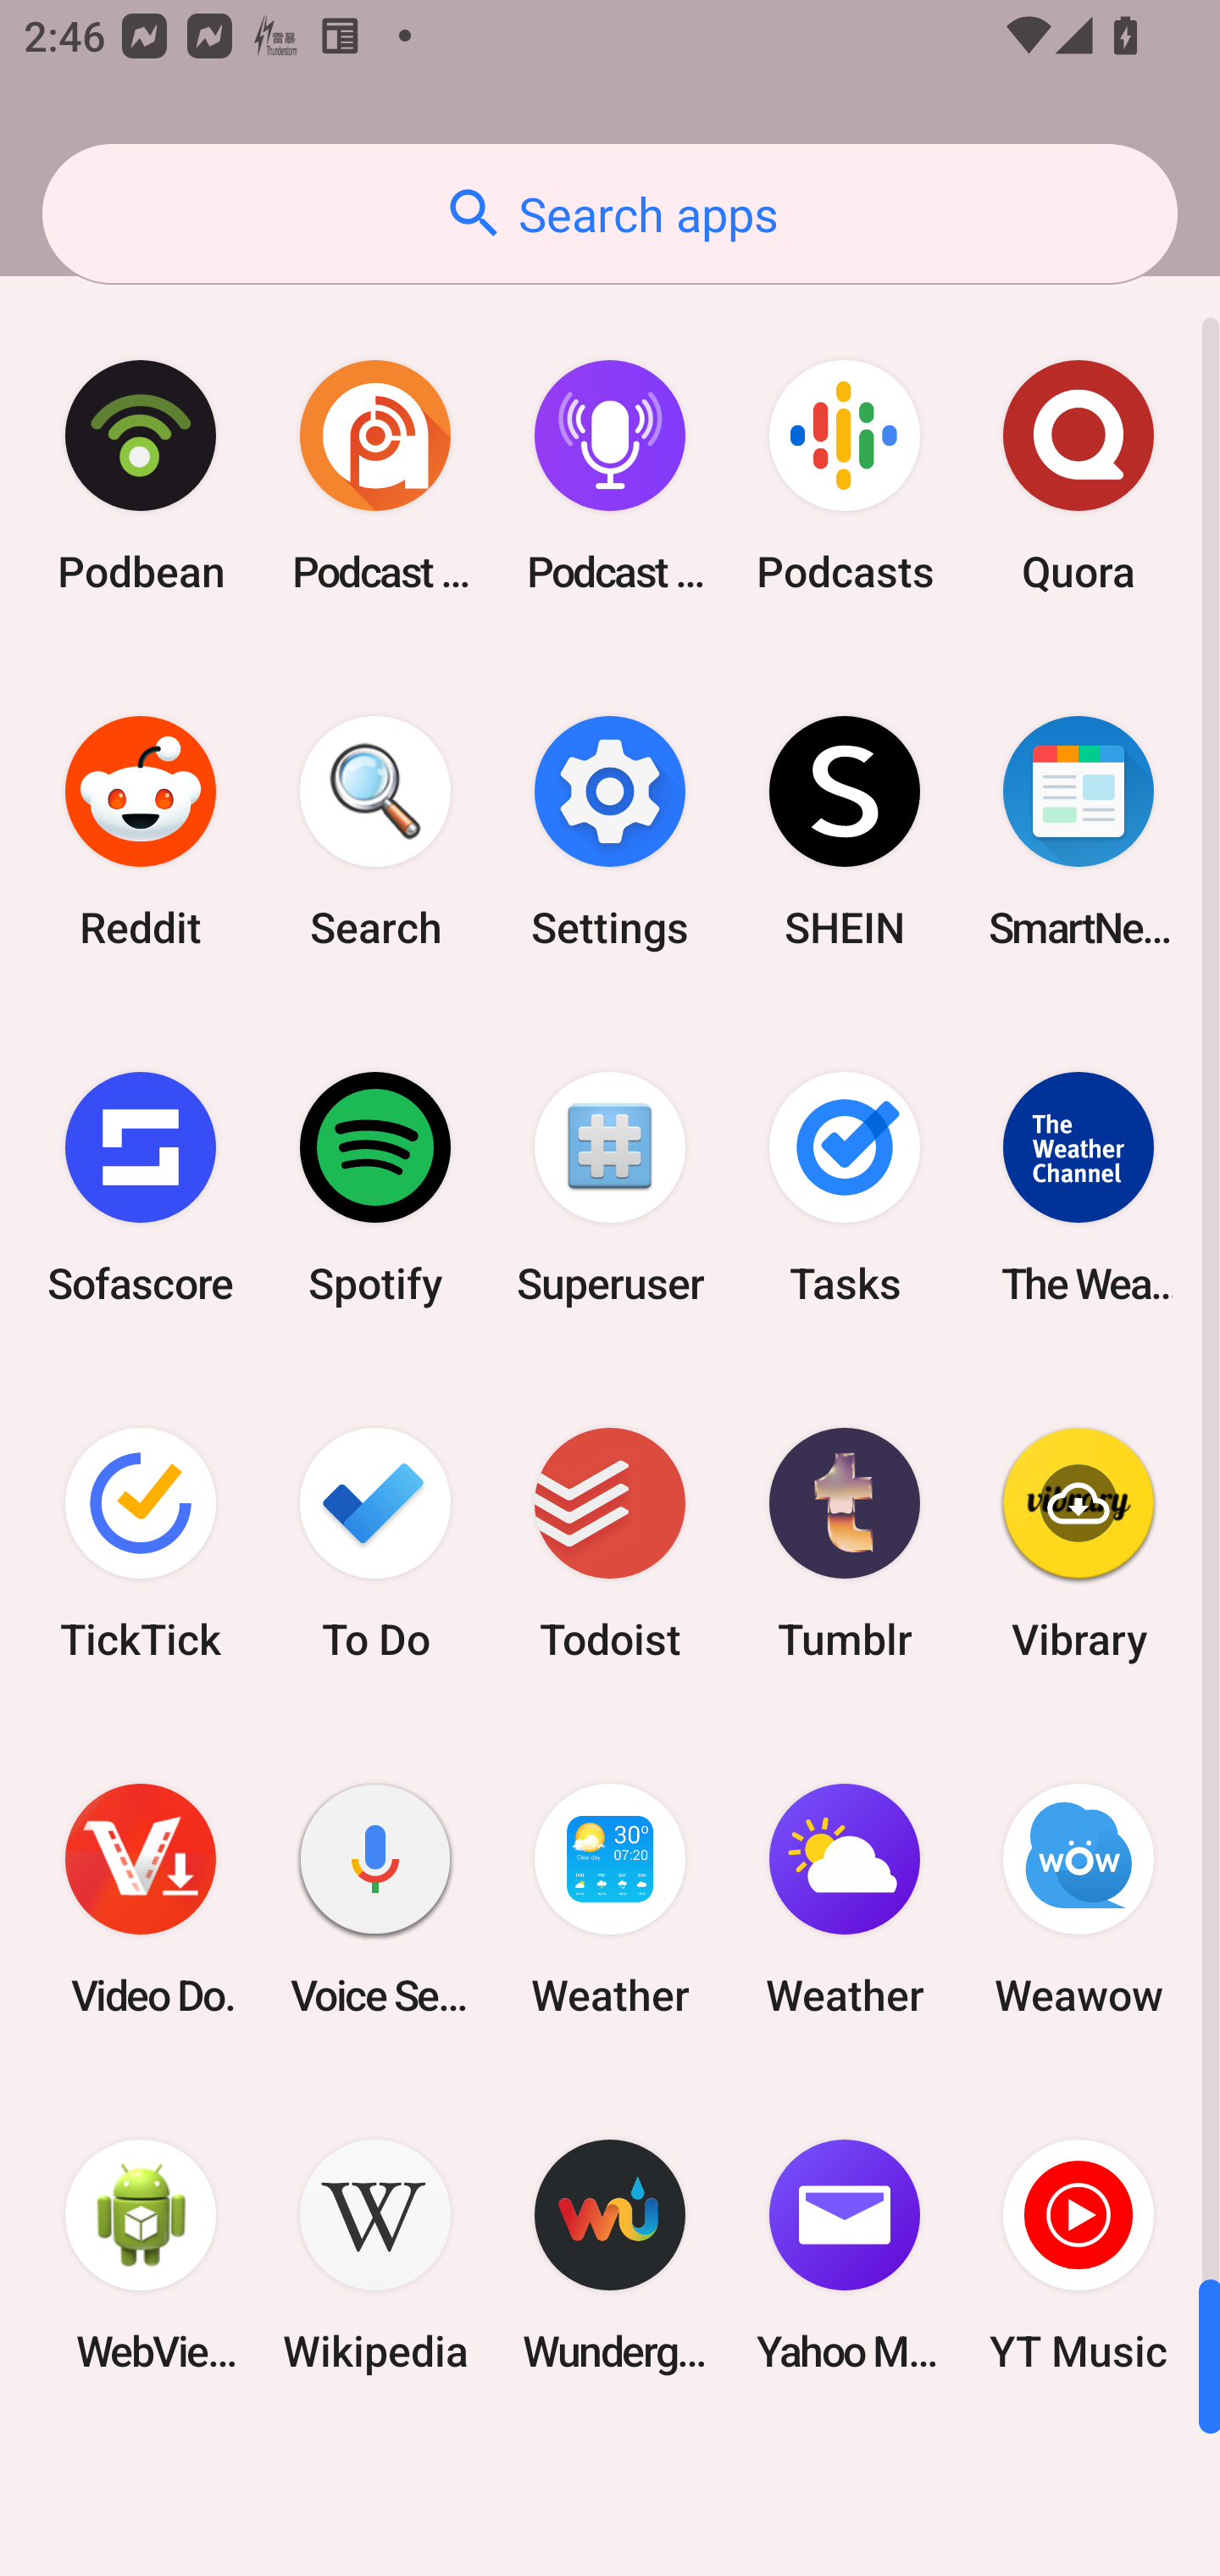 The height and width of the screenshot is (2576, 1220). Describe the element at coordinates (1079, 2256) in the screenshot. I see `YT Music` at that location.